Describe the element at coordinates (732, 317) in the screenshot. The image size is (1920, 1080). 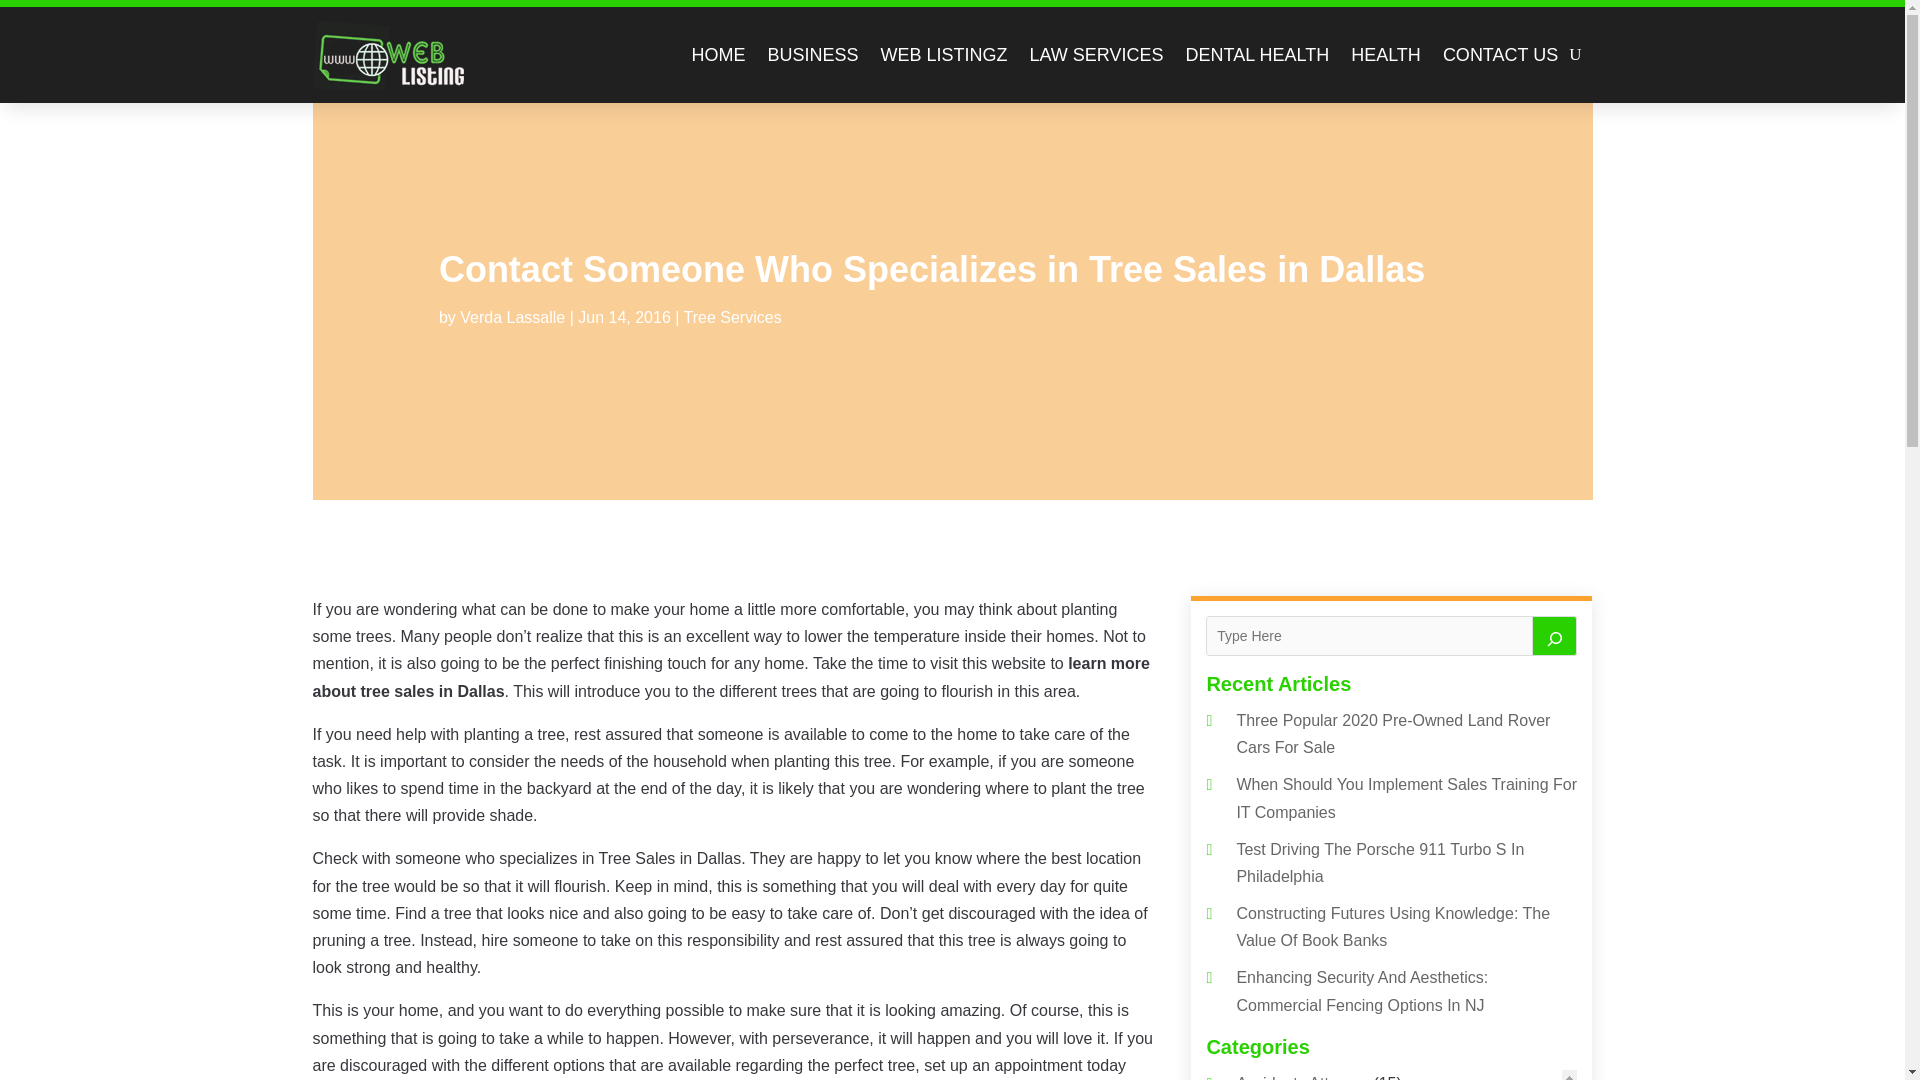
I see `Tree Services` at that location.